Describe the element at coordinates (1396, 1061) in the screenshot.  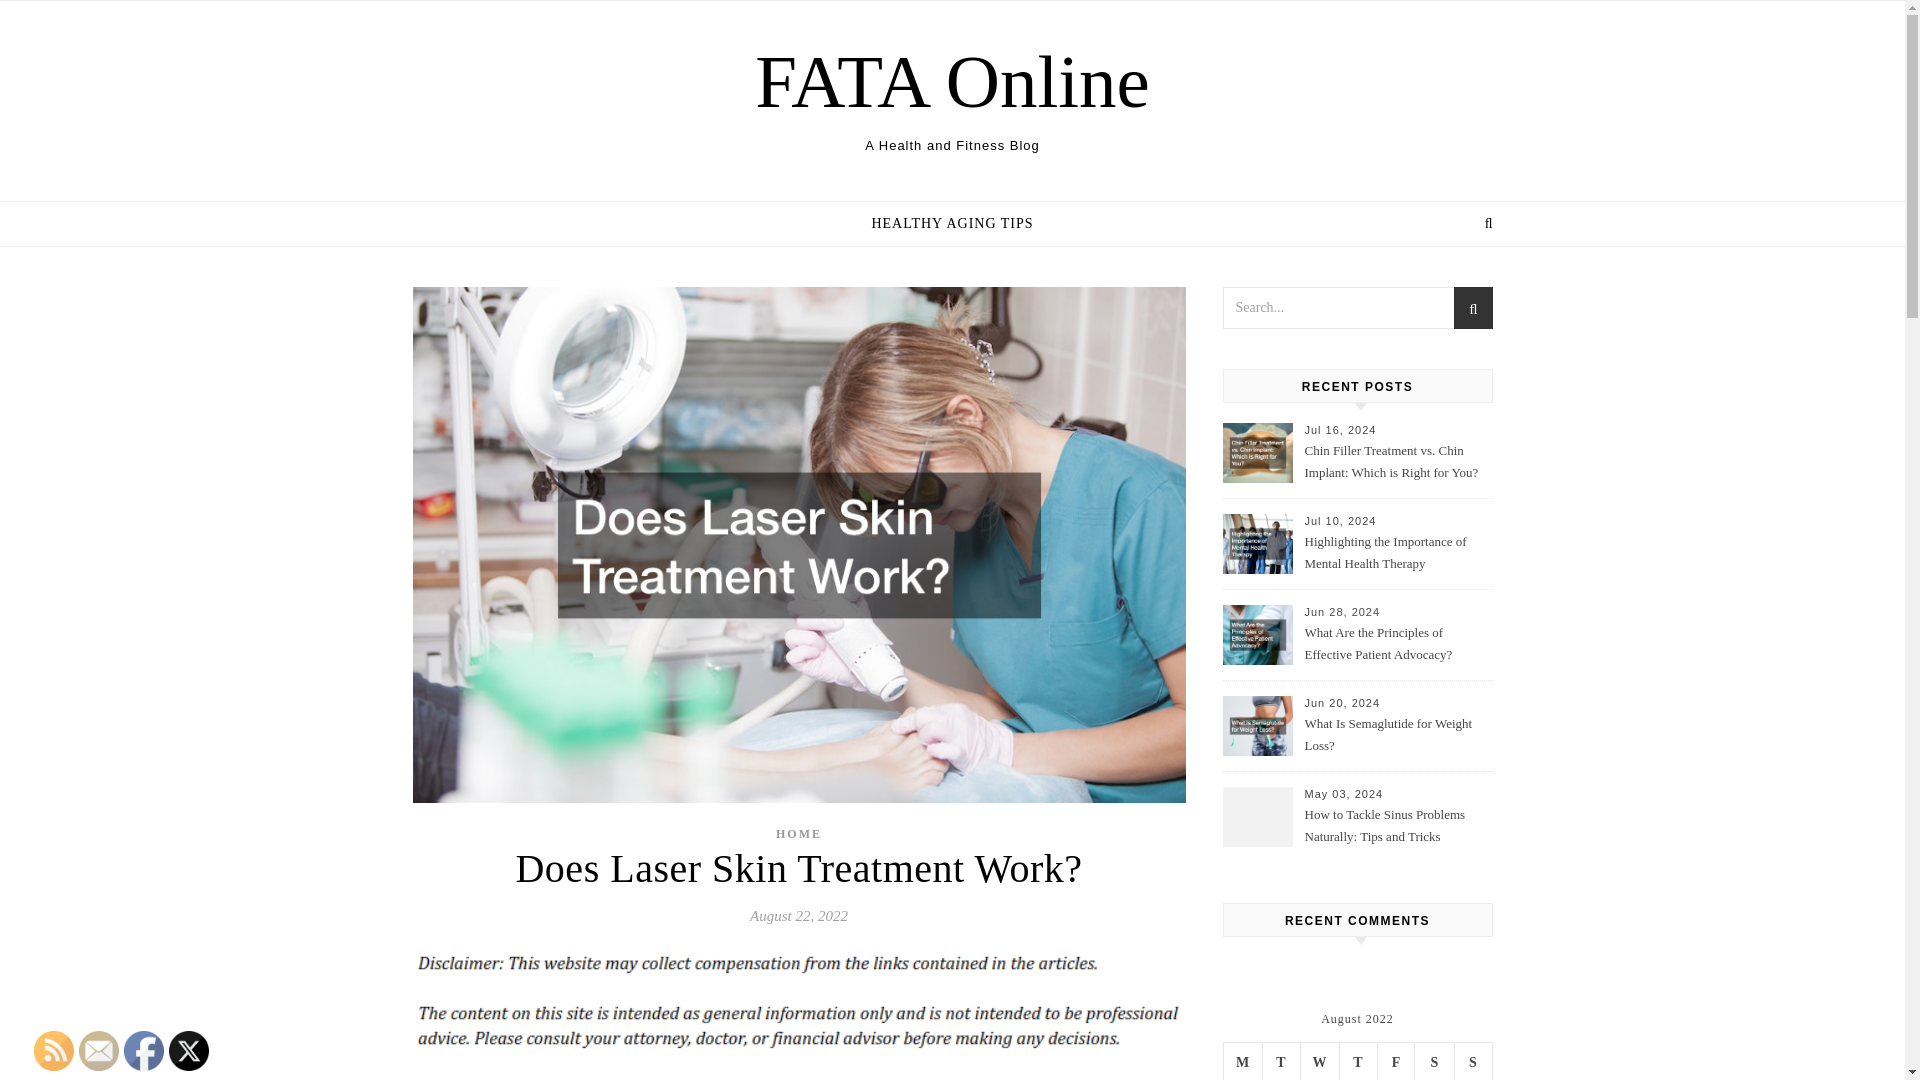
I see `Friday` at that location.